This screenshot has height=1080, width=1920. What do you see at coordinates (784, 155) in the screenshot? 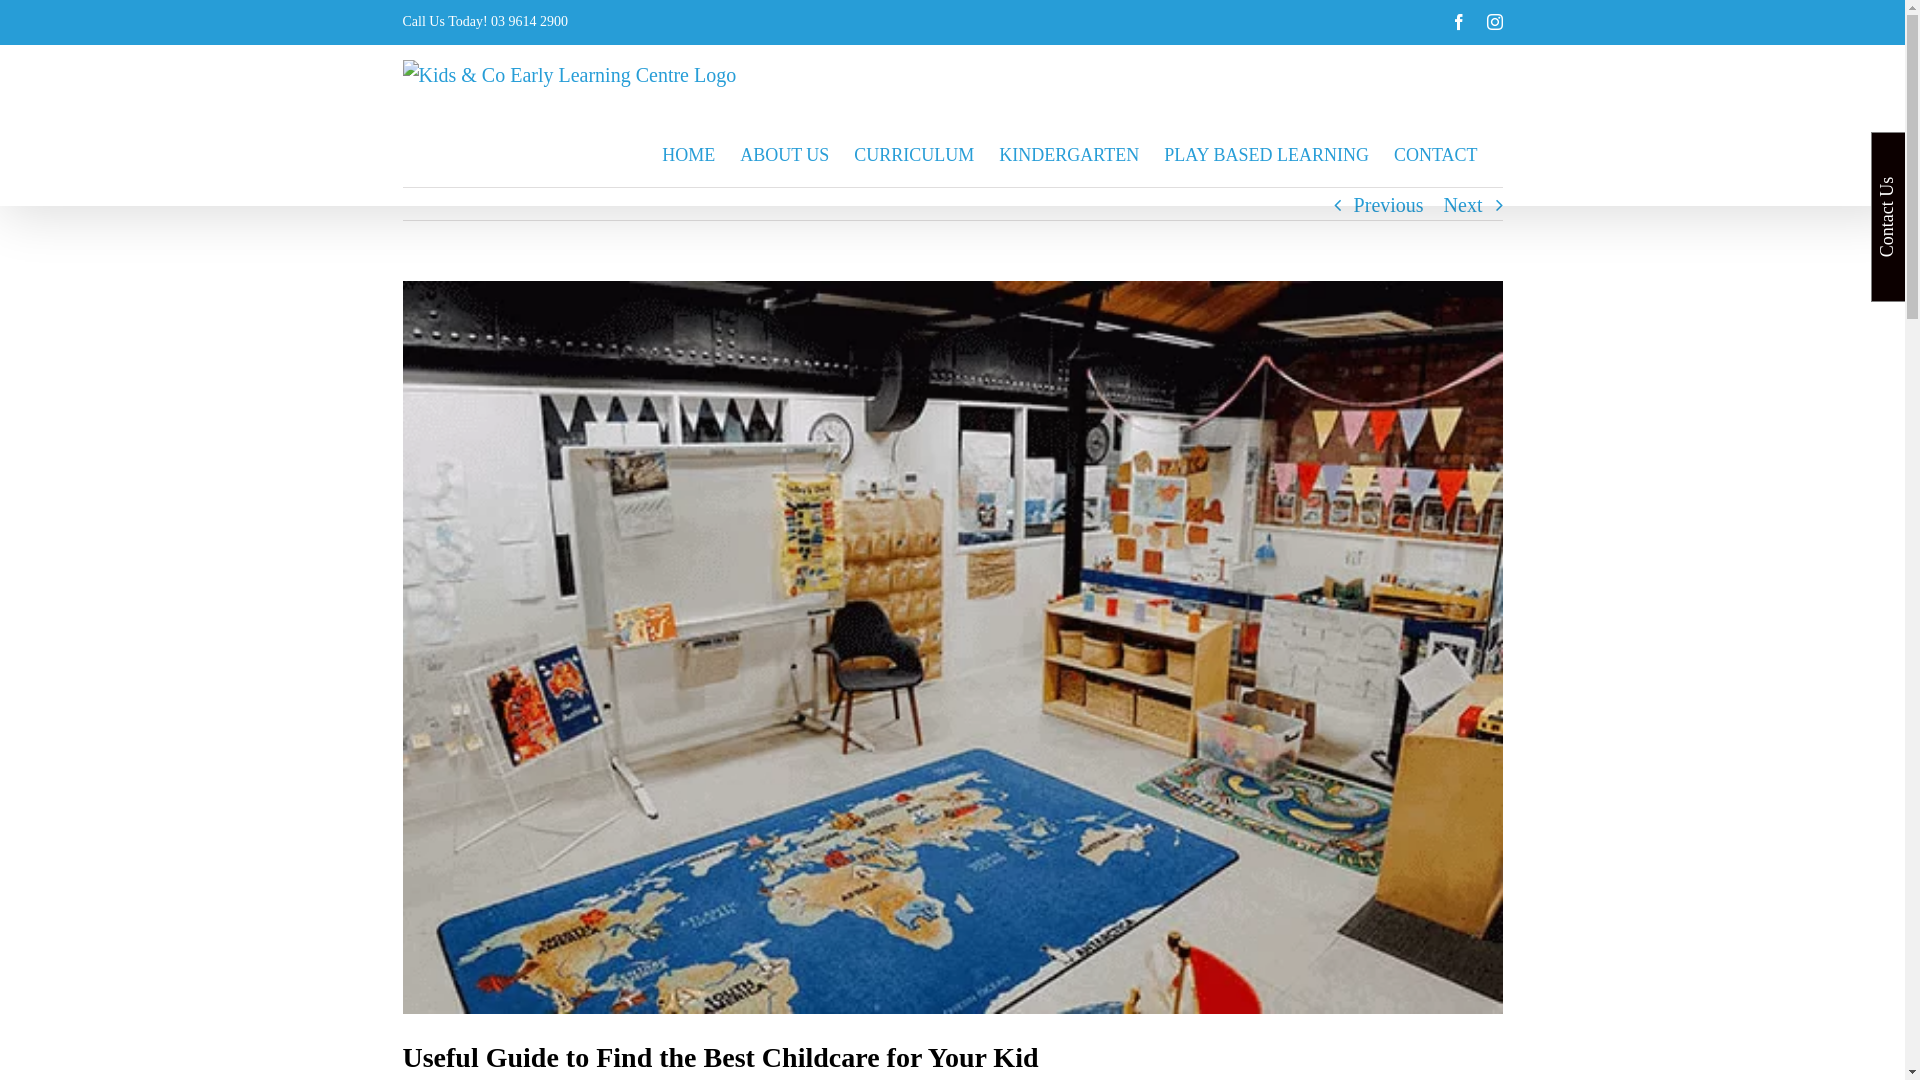
I see `ABOUT US` at bounding box center [784, 155].